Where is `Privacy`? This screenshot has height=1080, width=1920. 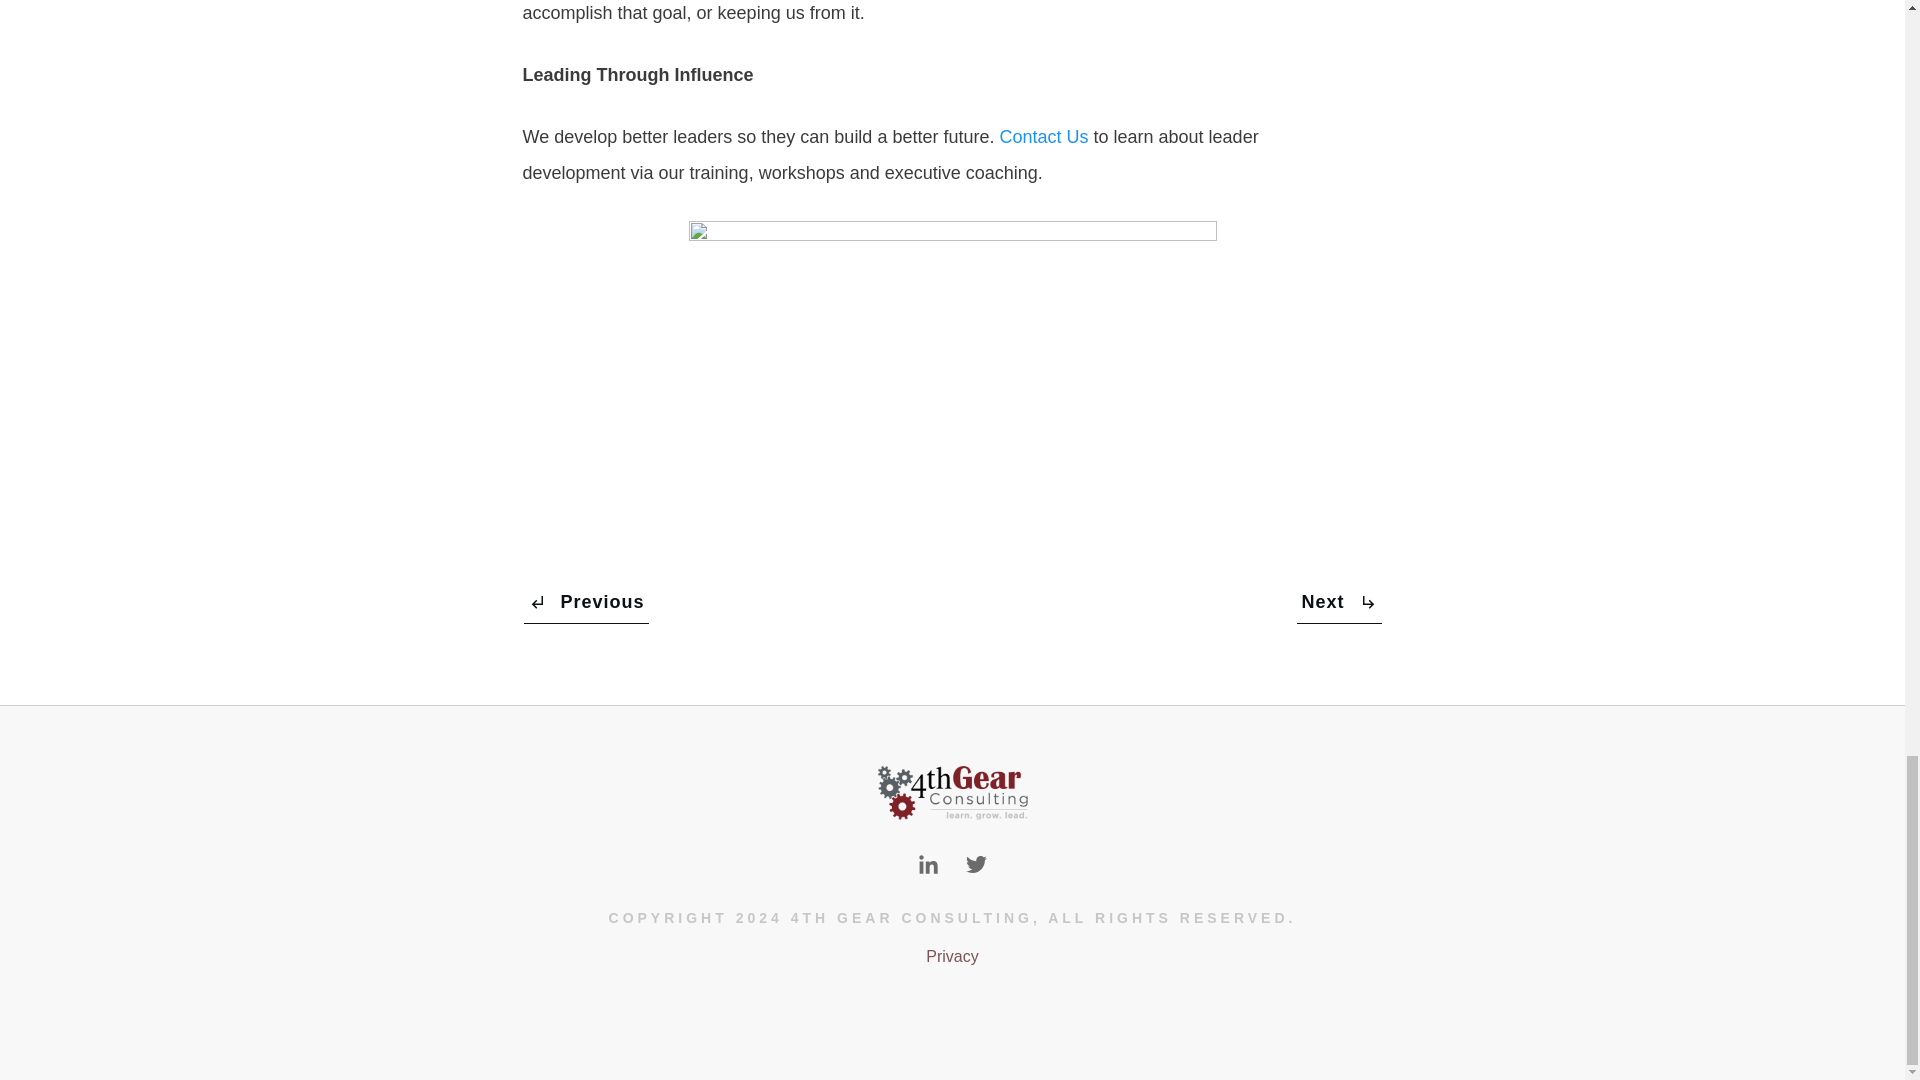 Privacy is located at coordinates (951, 956).